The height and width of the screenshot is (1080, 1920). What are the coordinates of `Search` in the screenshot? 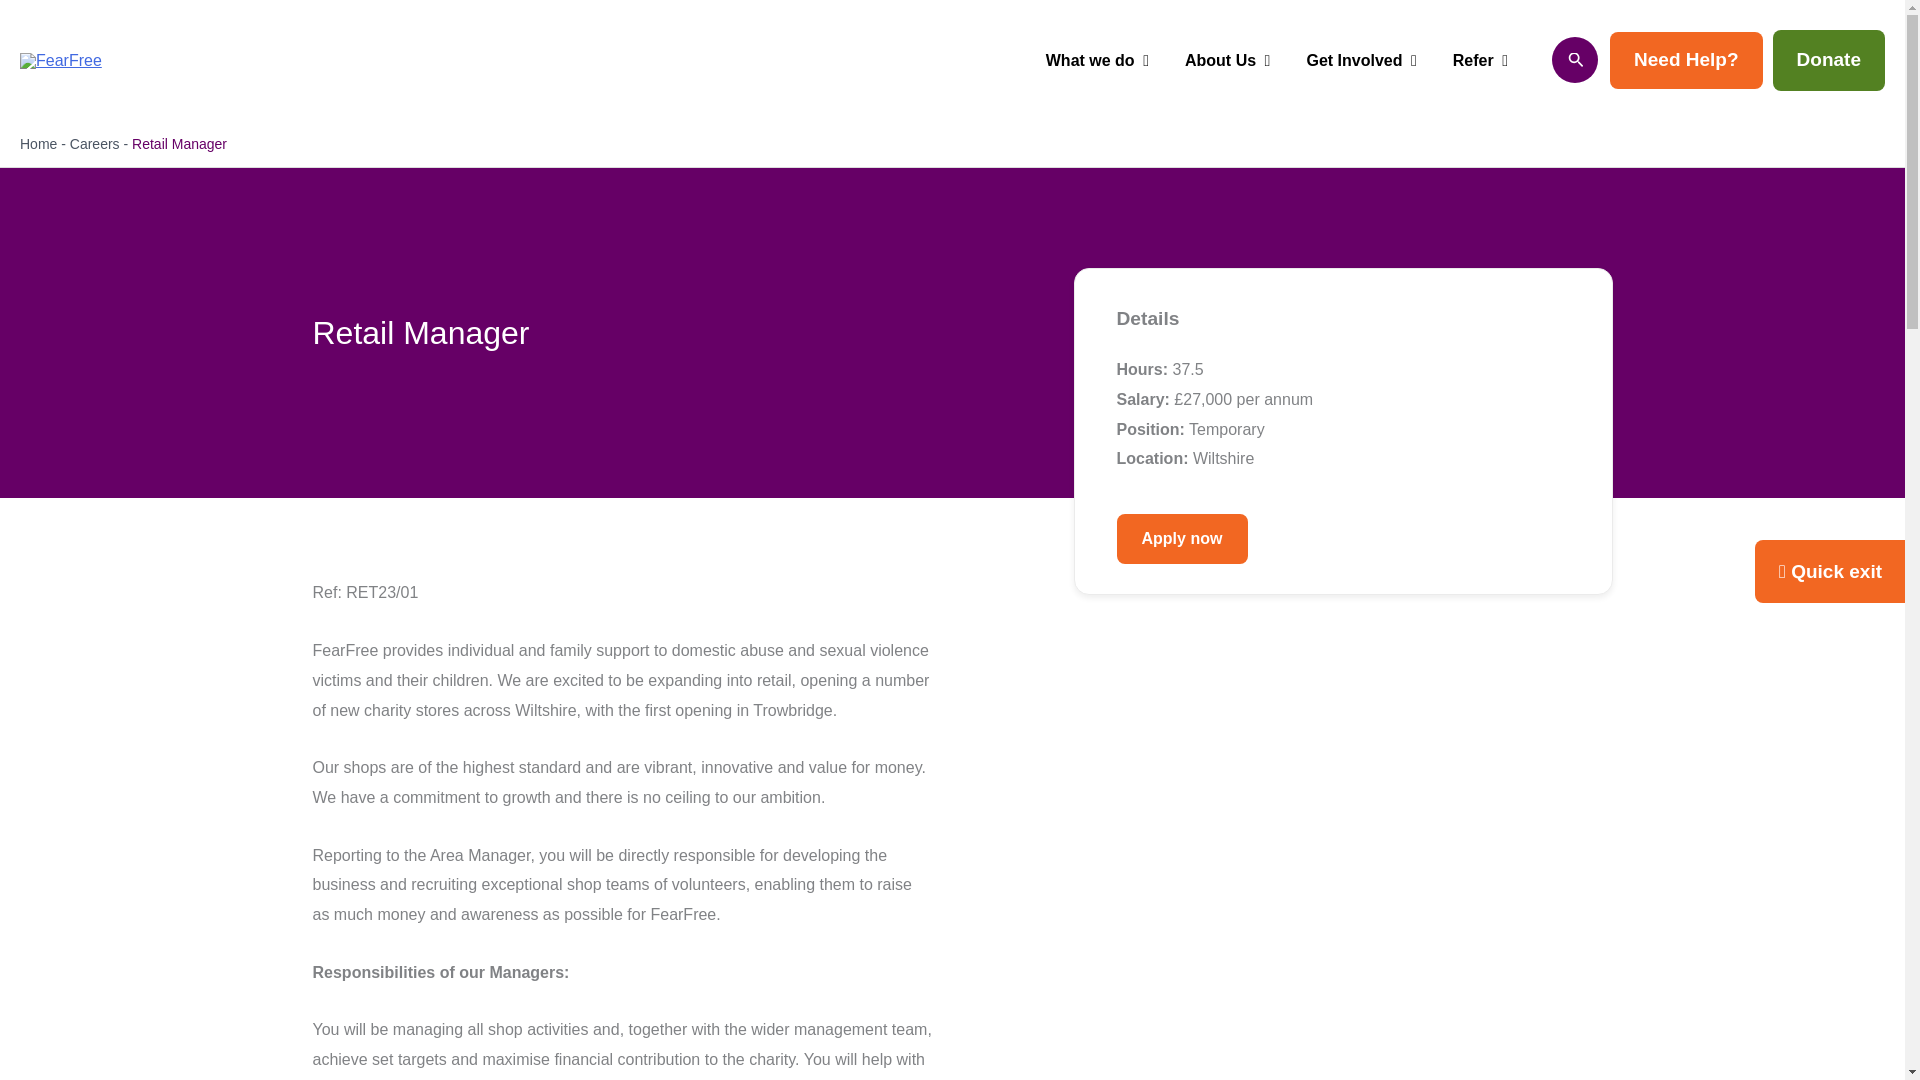 It's located at (1574, 60).